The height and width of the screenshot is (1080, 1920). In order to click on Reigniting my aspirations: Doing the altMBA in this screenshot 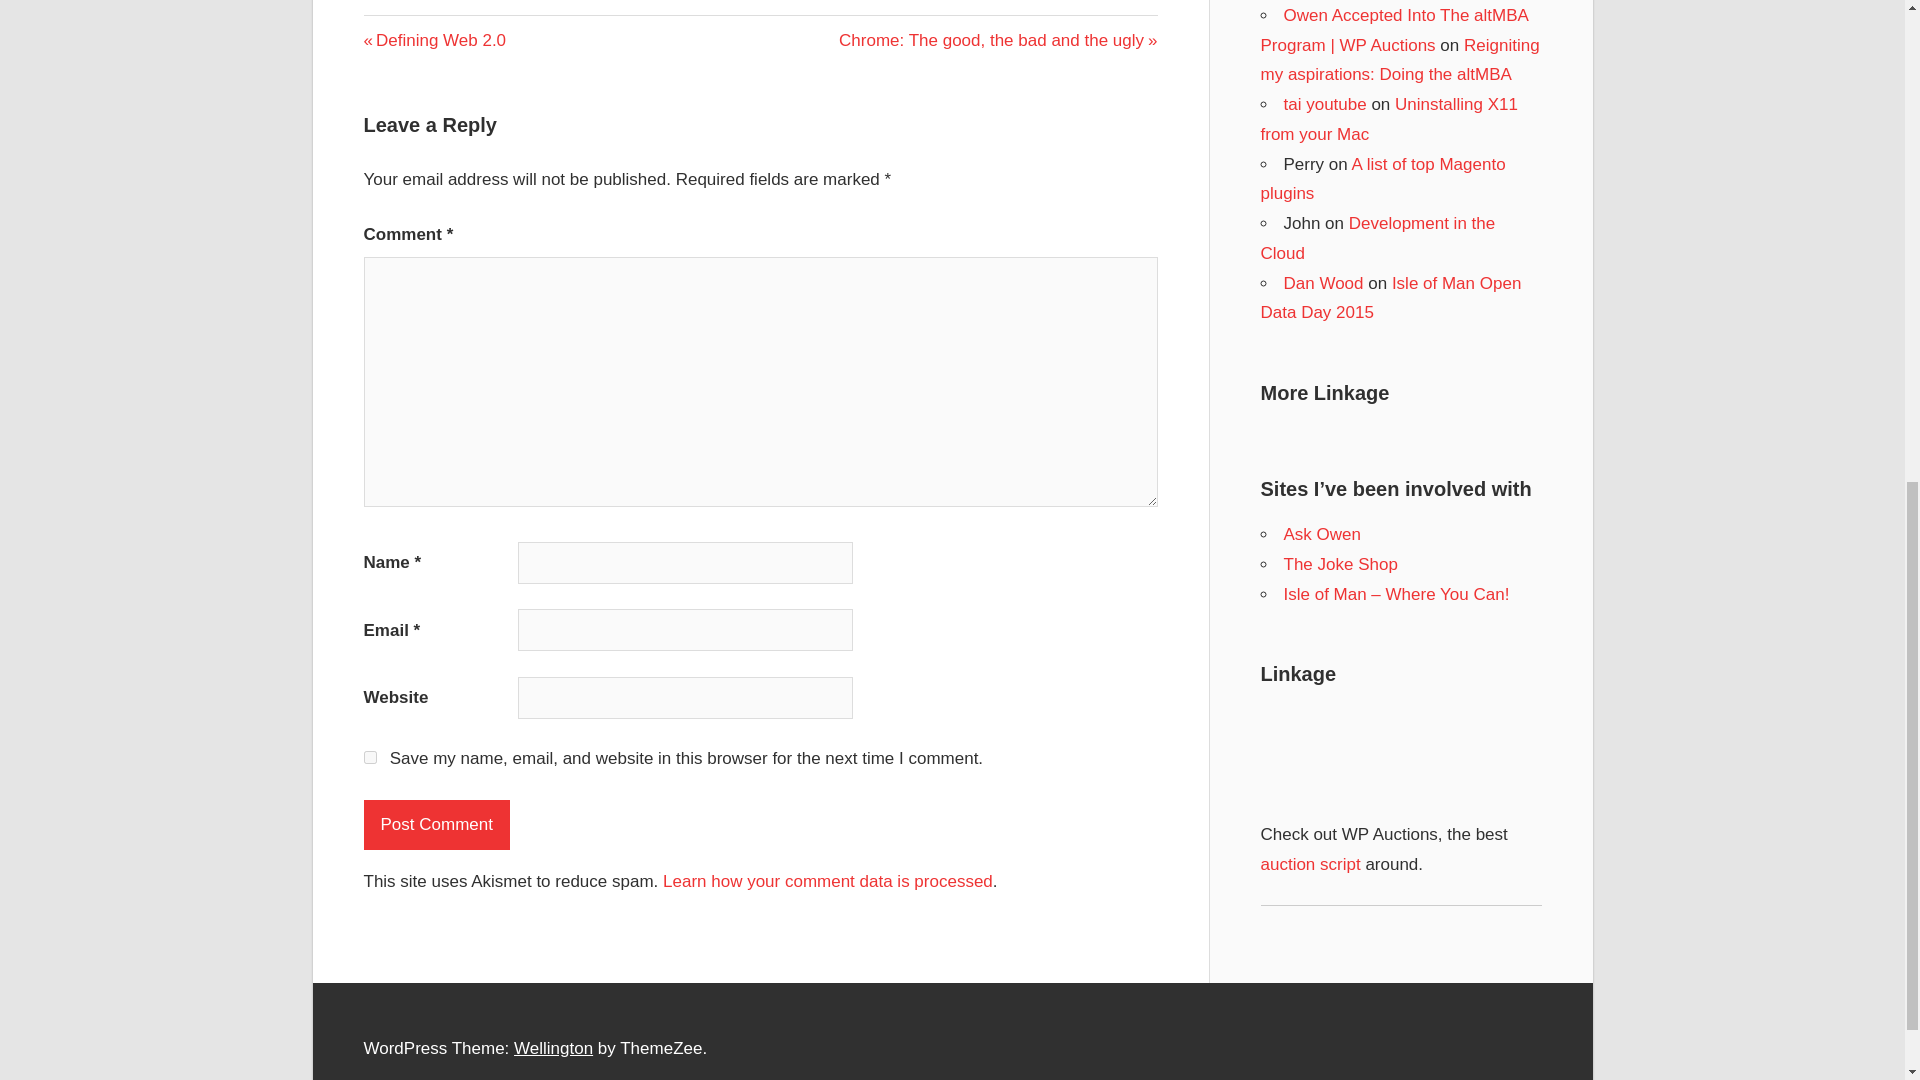, I will do `click(554, 1048)`.